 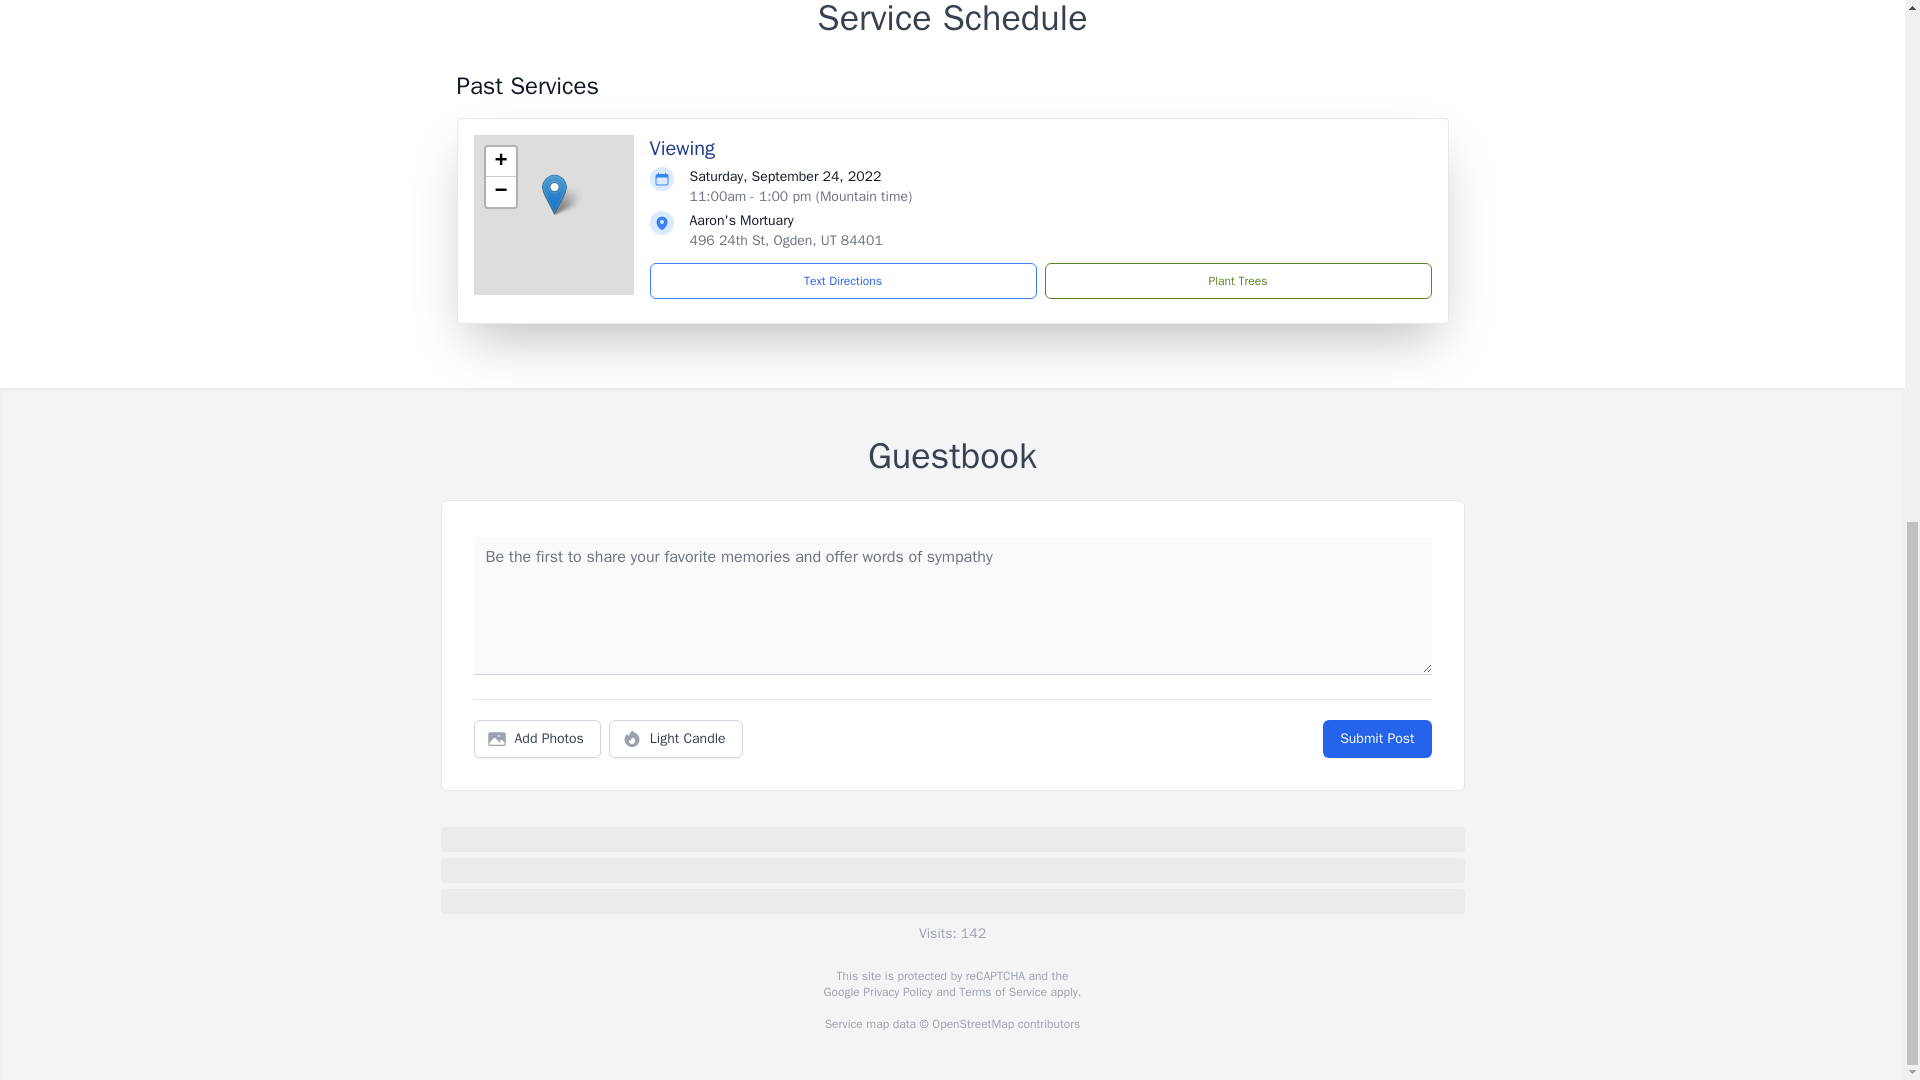 What do you see at coordinates (1002, 990) in the screenshot?
I see `Terms of Service` at bounding box center [1002, 990].